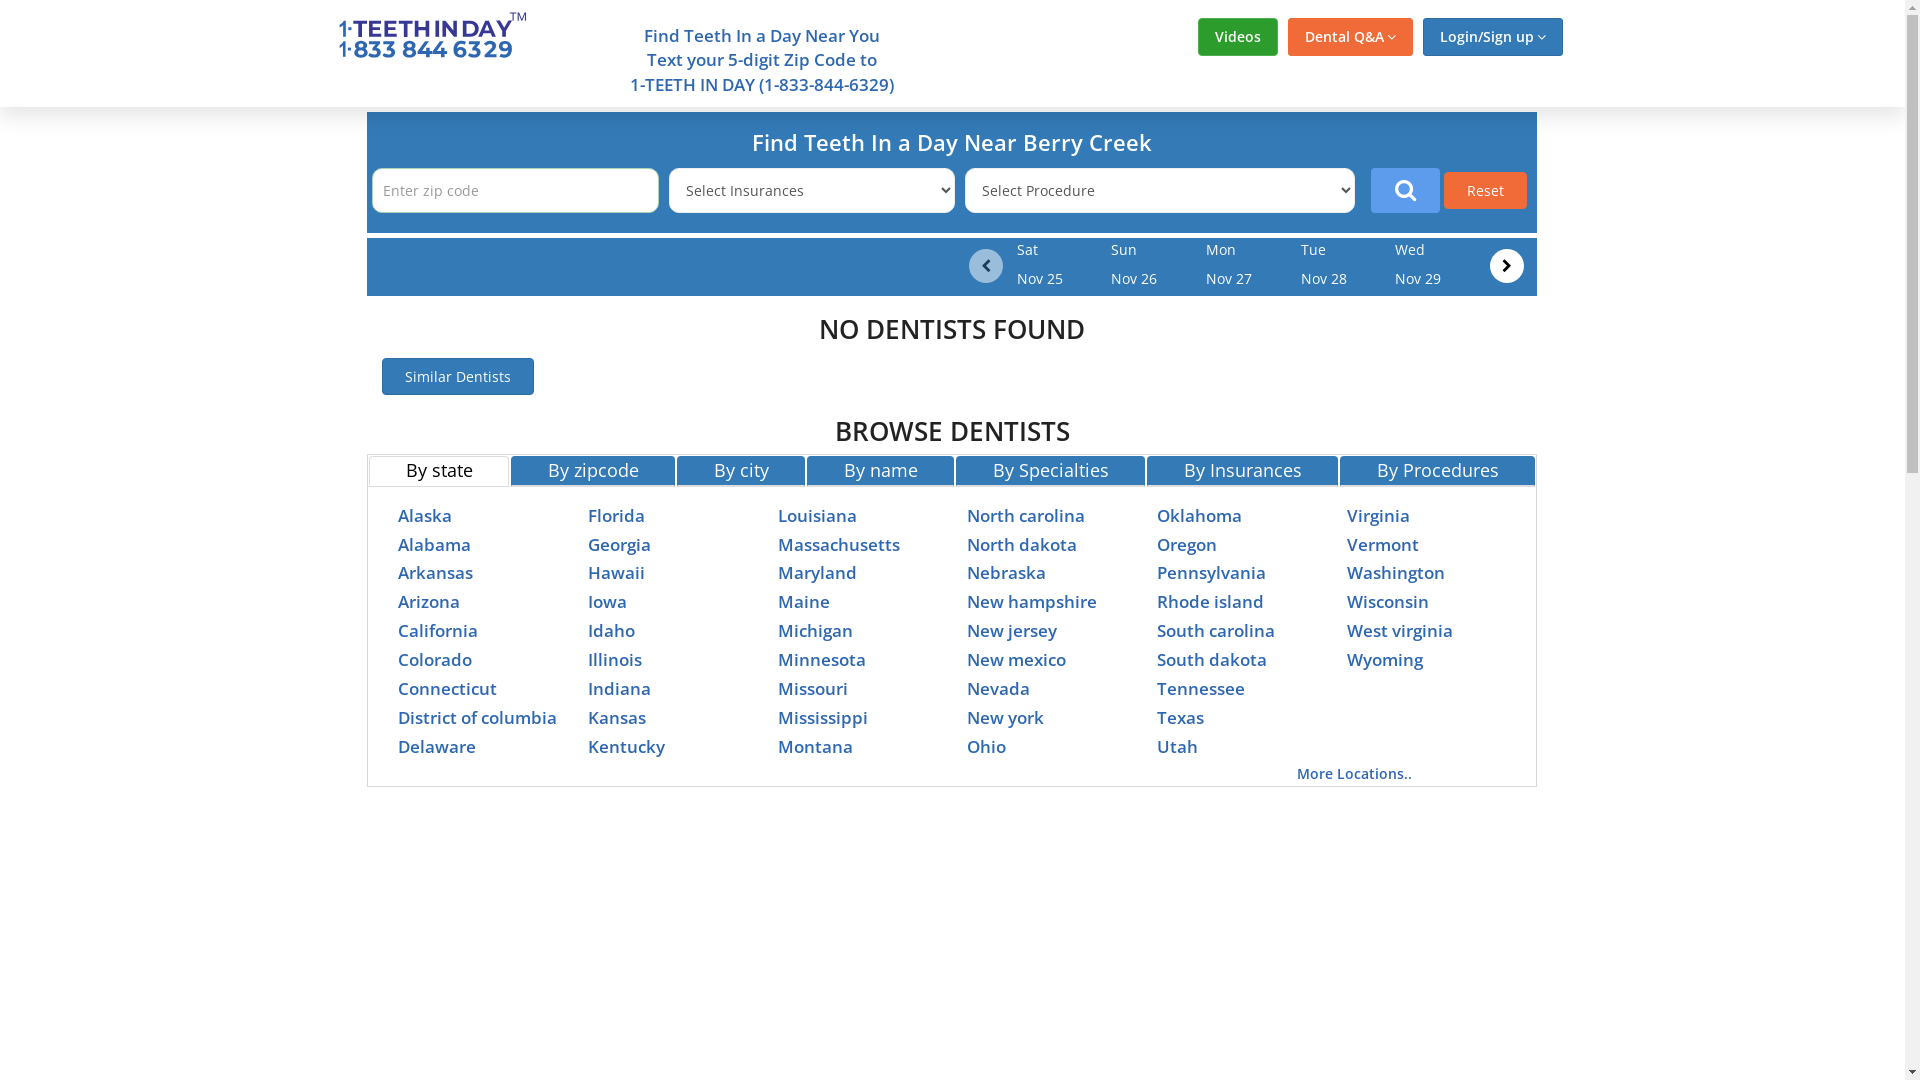  I want to click on Texas, so click(1180, 718).